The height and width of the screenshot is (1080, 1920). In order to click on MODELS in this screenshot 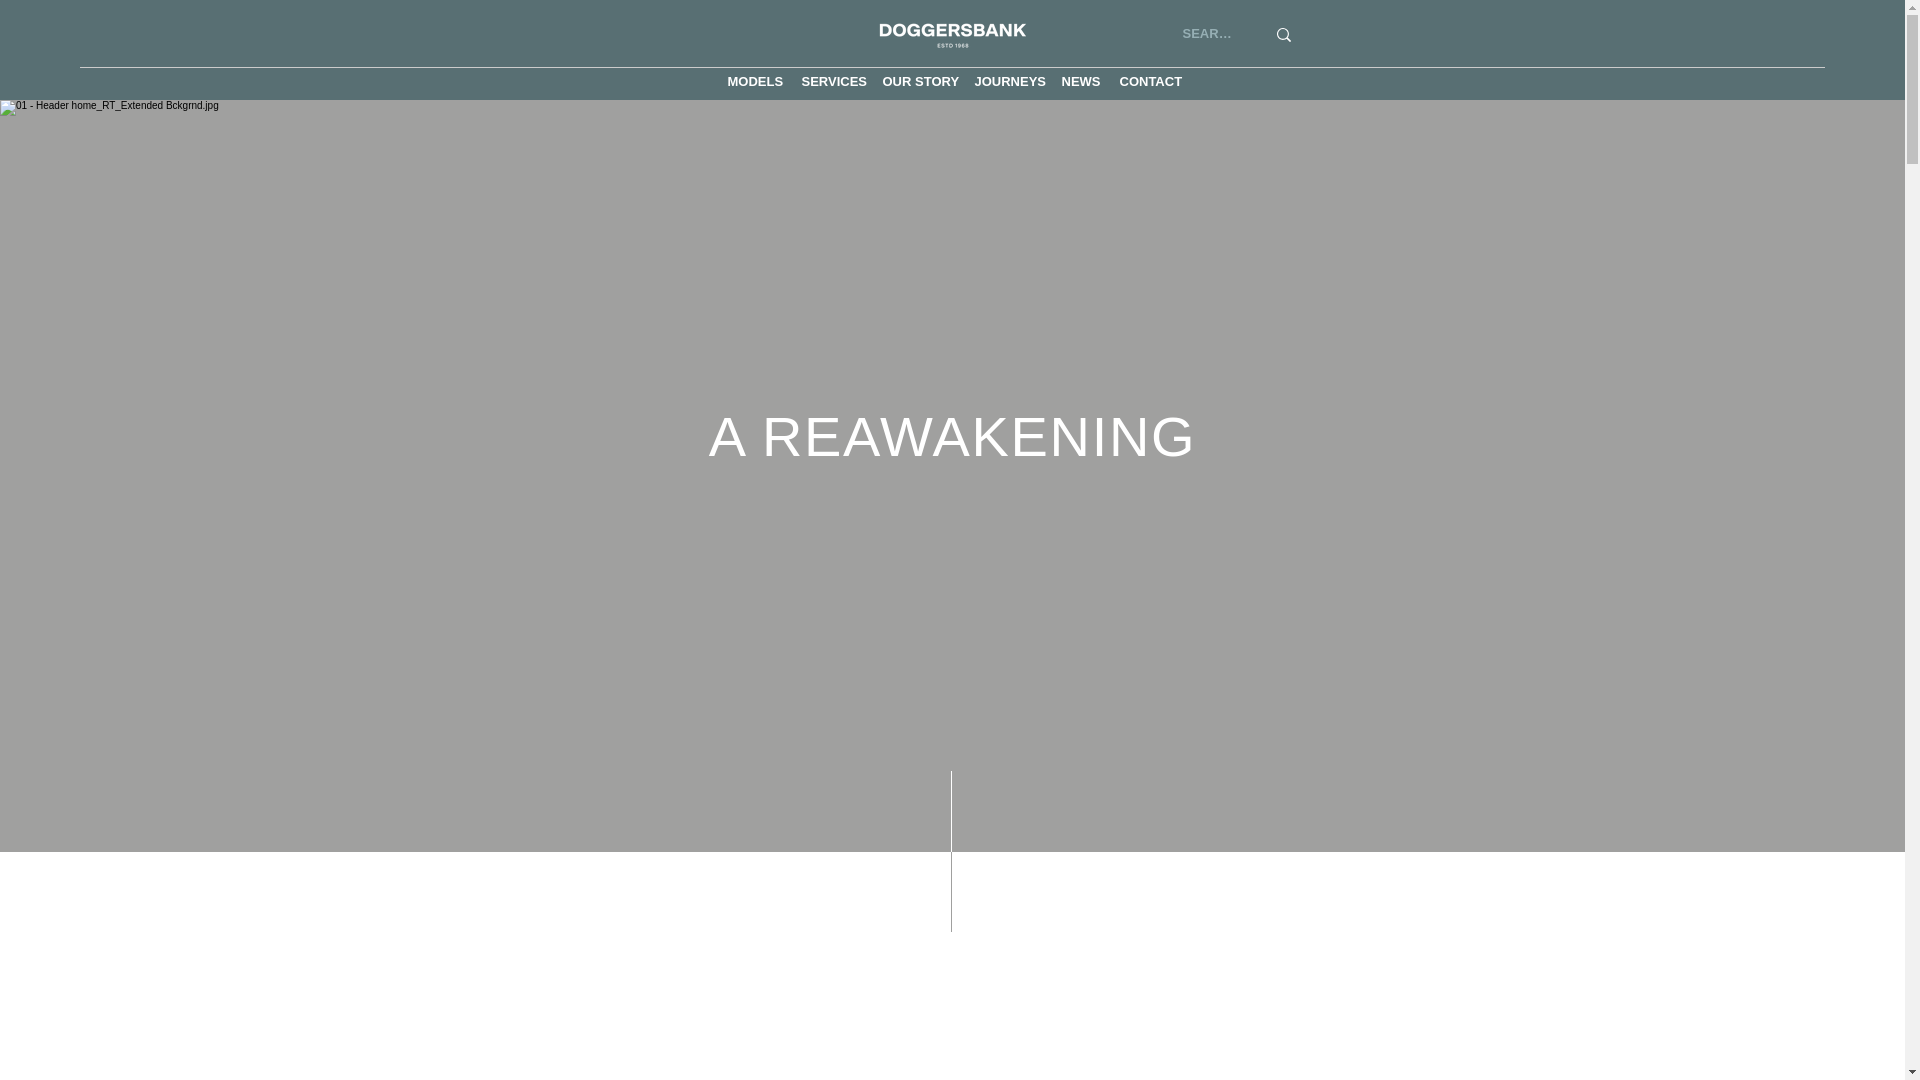, I will do `click(754, 81)`.